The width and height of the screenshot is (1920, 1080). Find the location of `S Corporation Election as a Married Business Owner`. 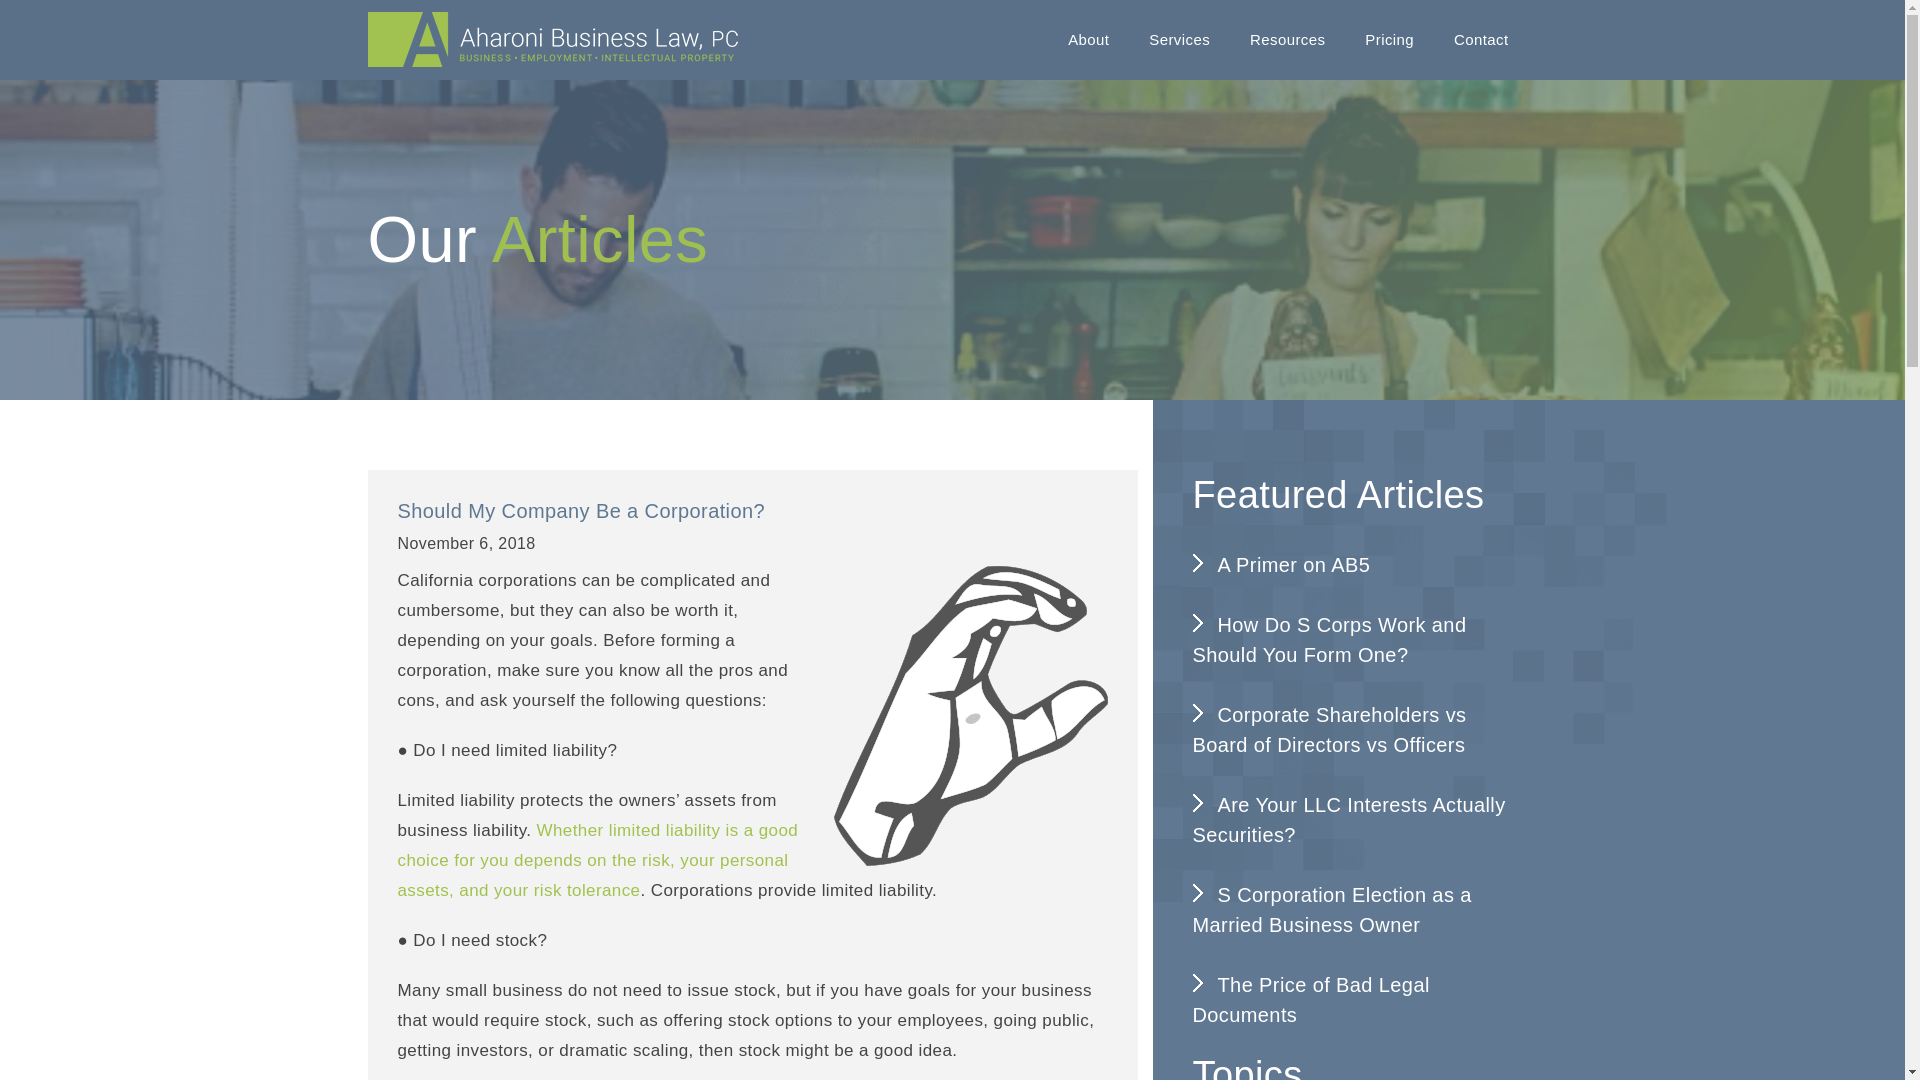

S Corporation Election as a Married Business Owner is located at coordinates (1352, 910).